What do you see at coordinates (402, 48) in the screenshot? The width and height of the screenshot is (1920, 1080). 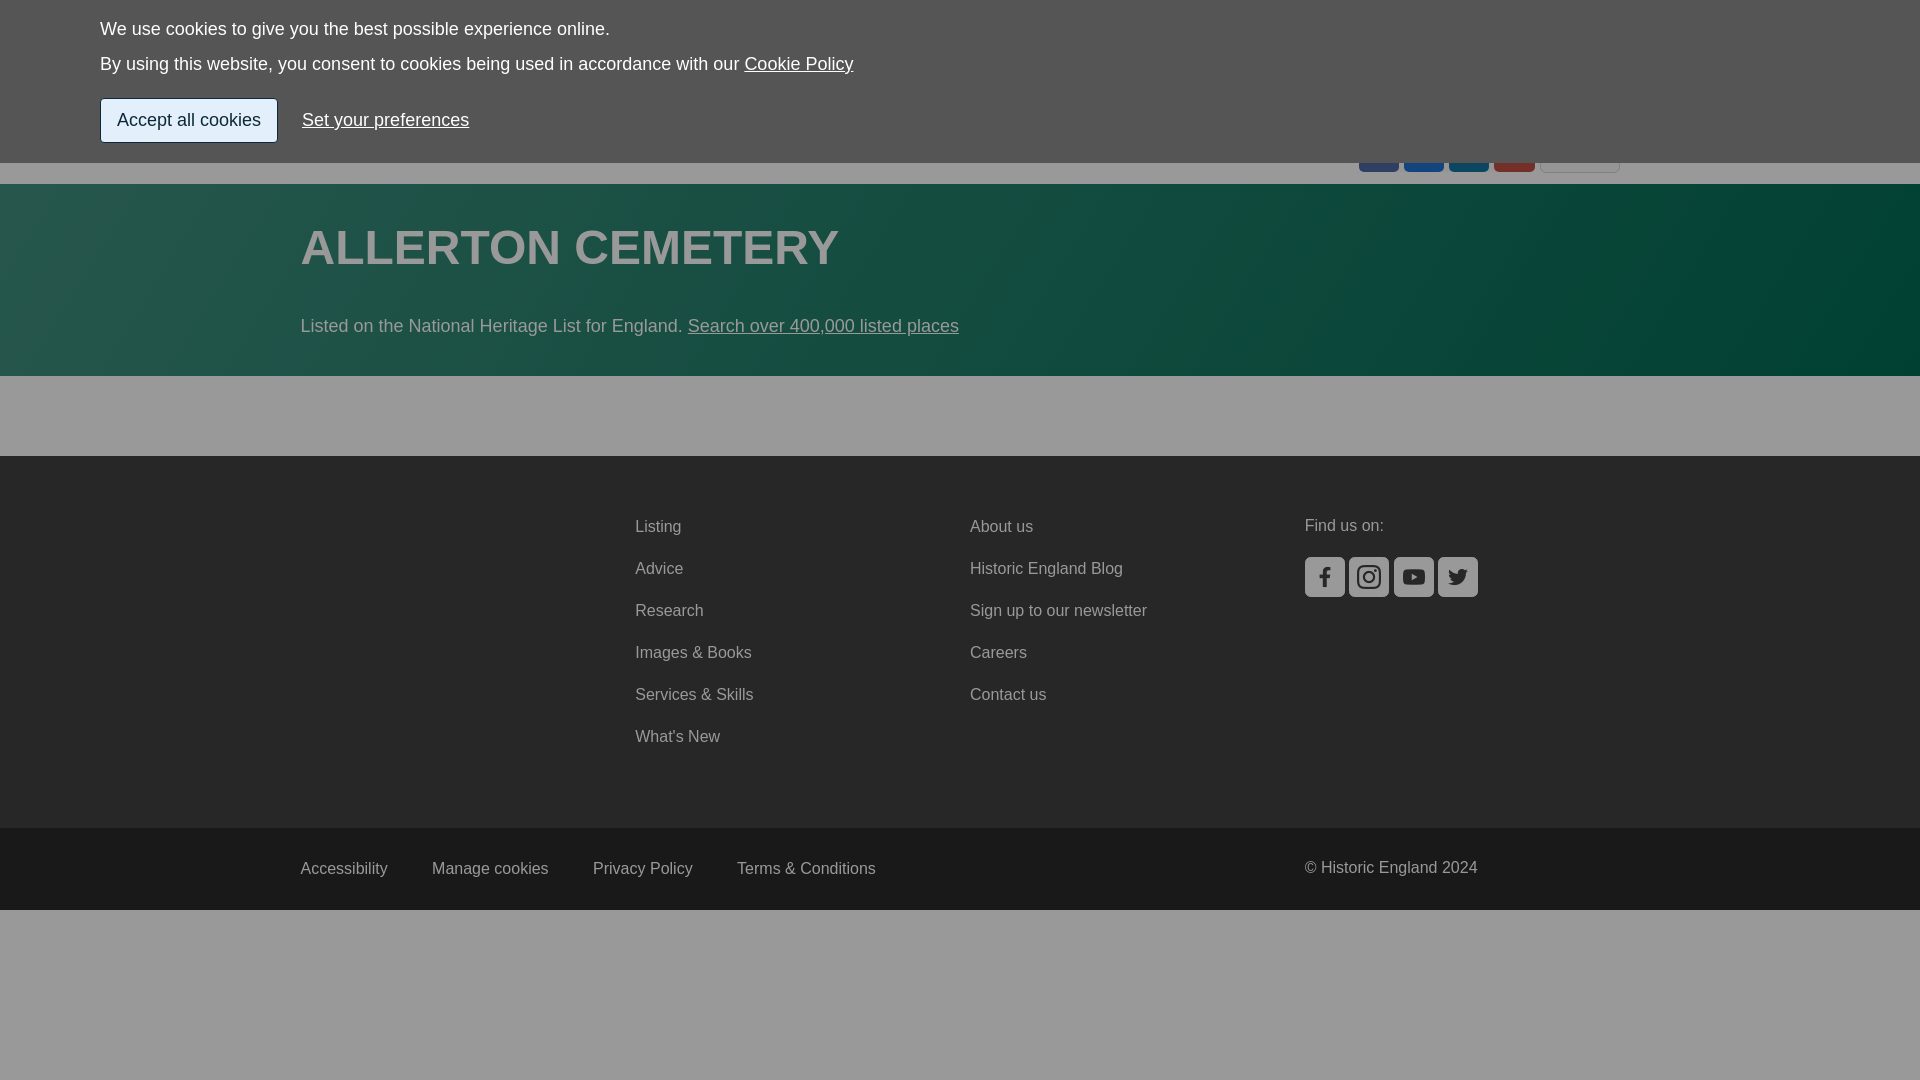 I see `Historic England - home page` at bounding box center [402, 48].